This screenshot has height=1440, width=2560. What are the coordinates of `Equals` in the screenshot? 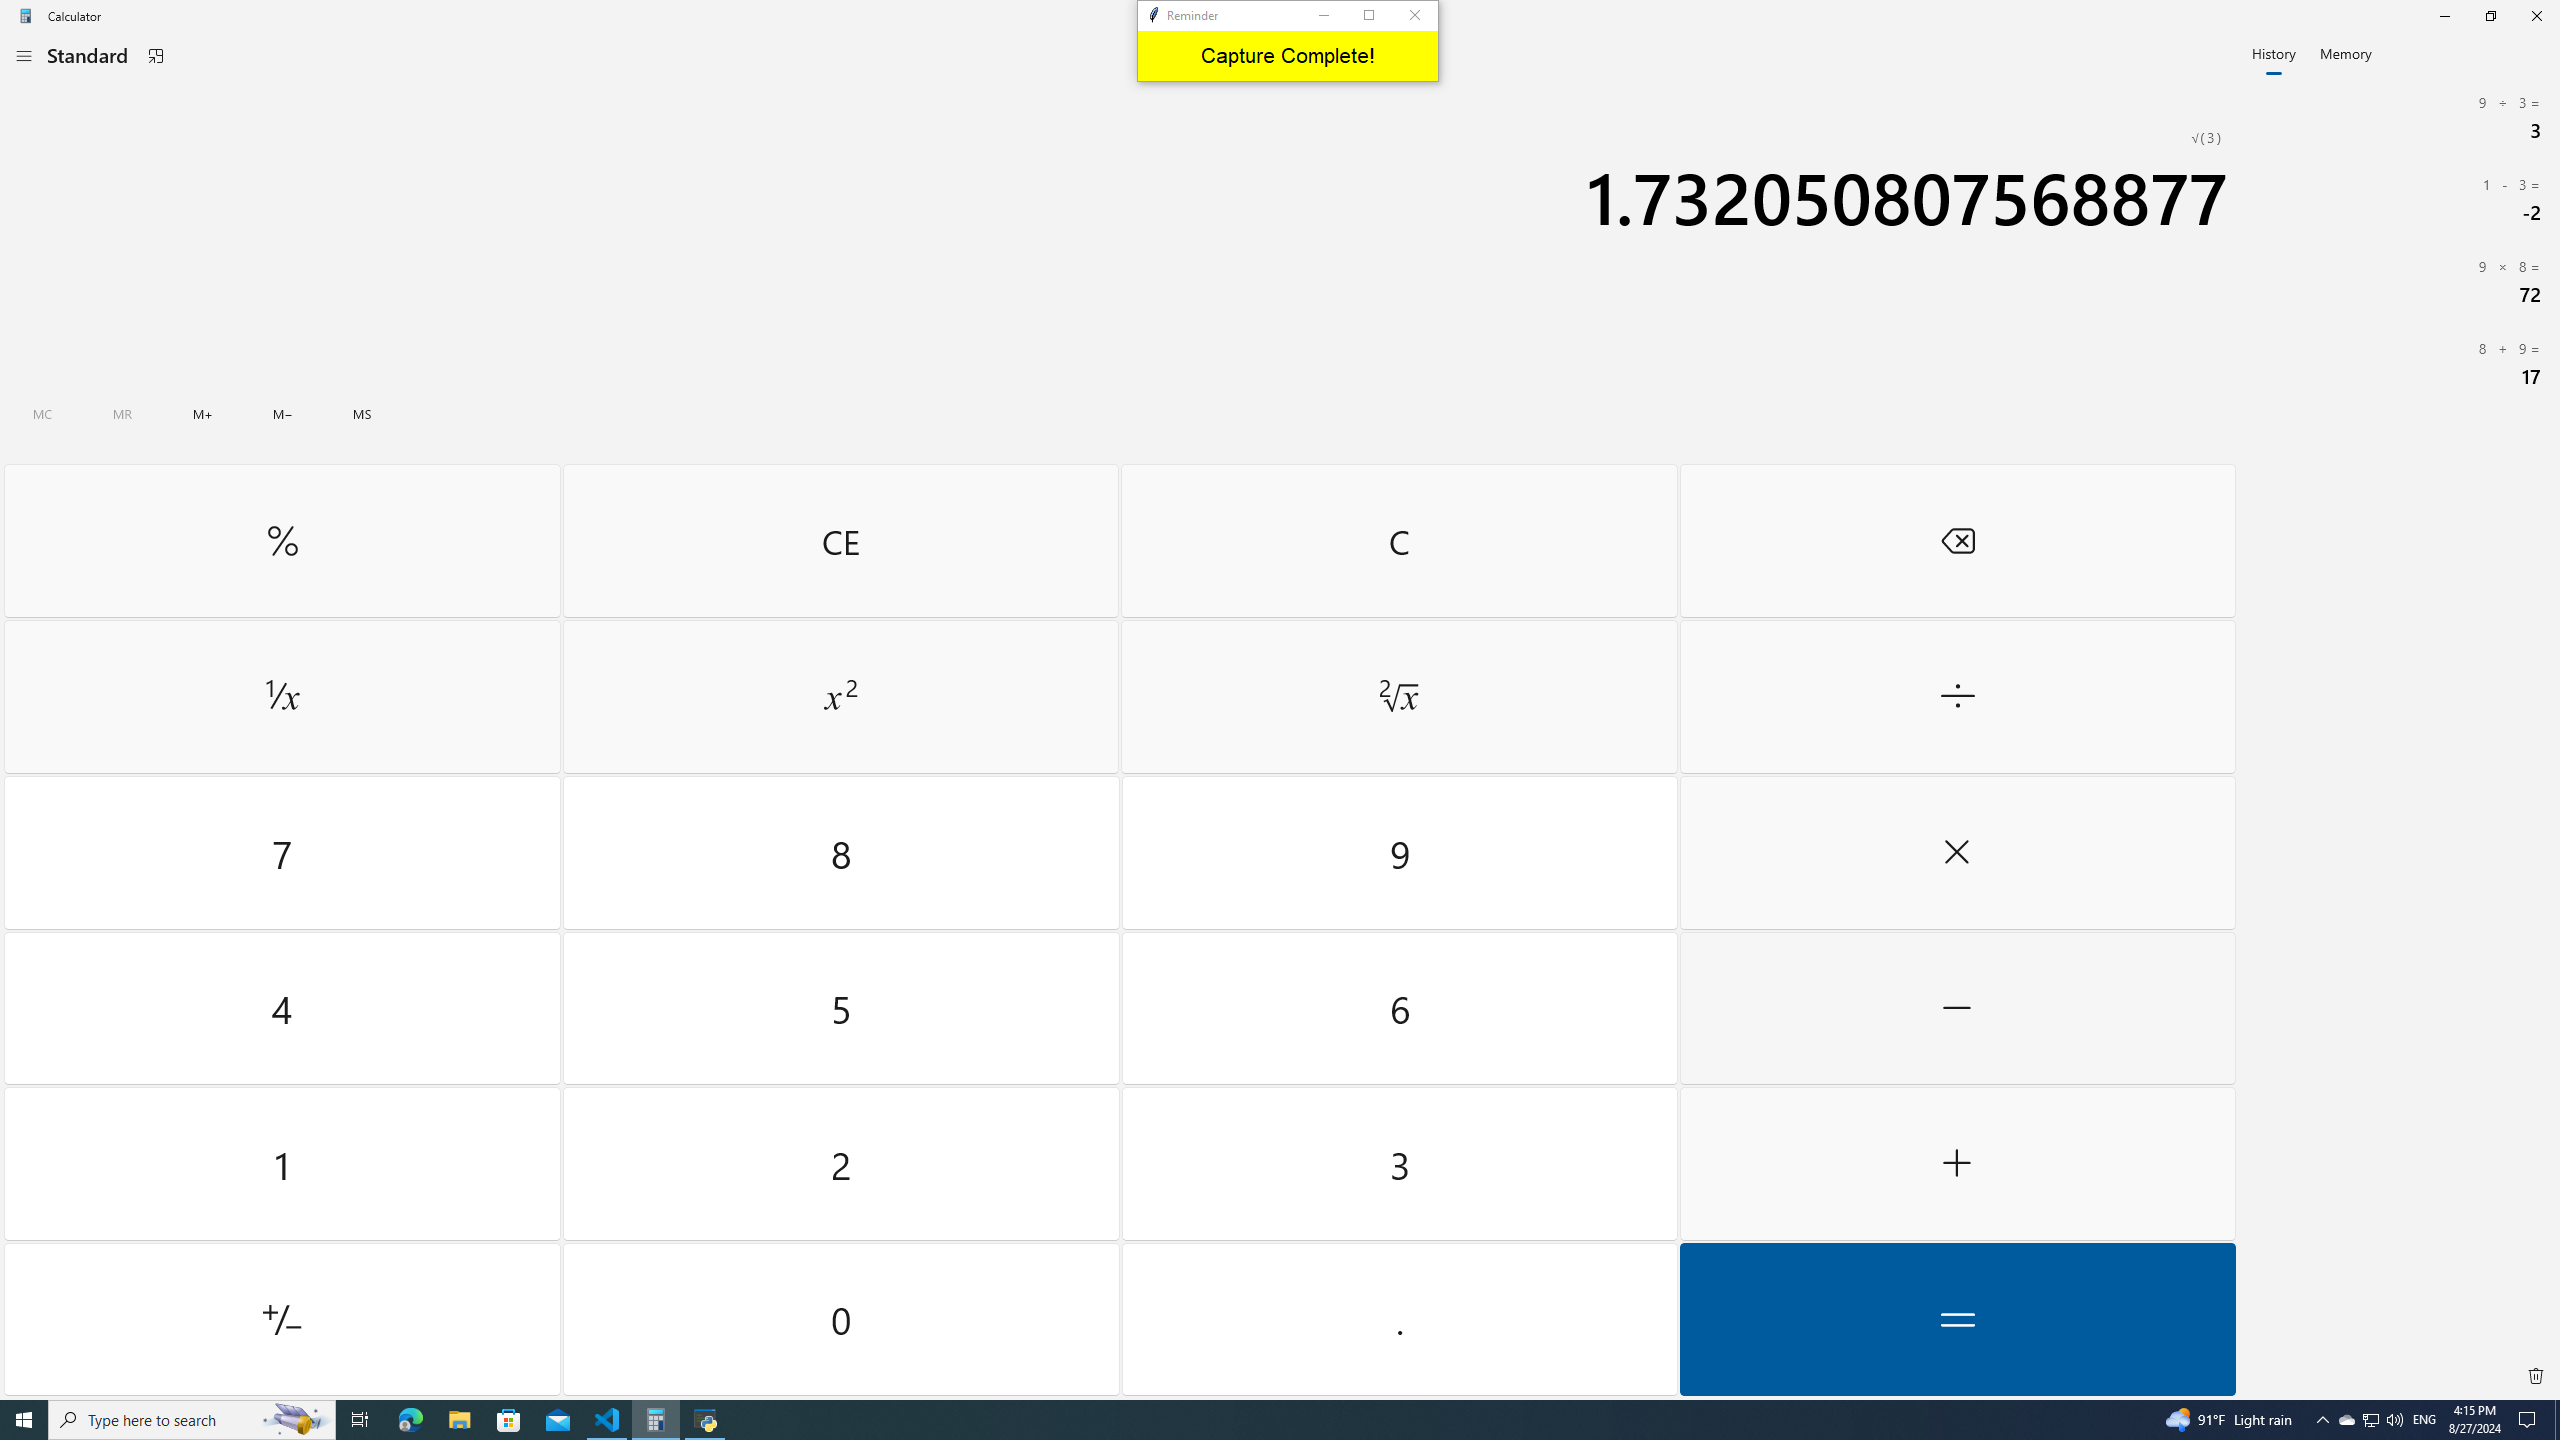 It's located at (1956, 1318).